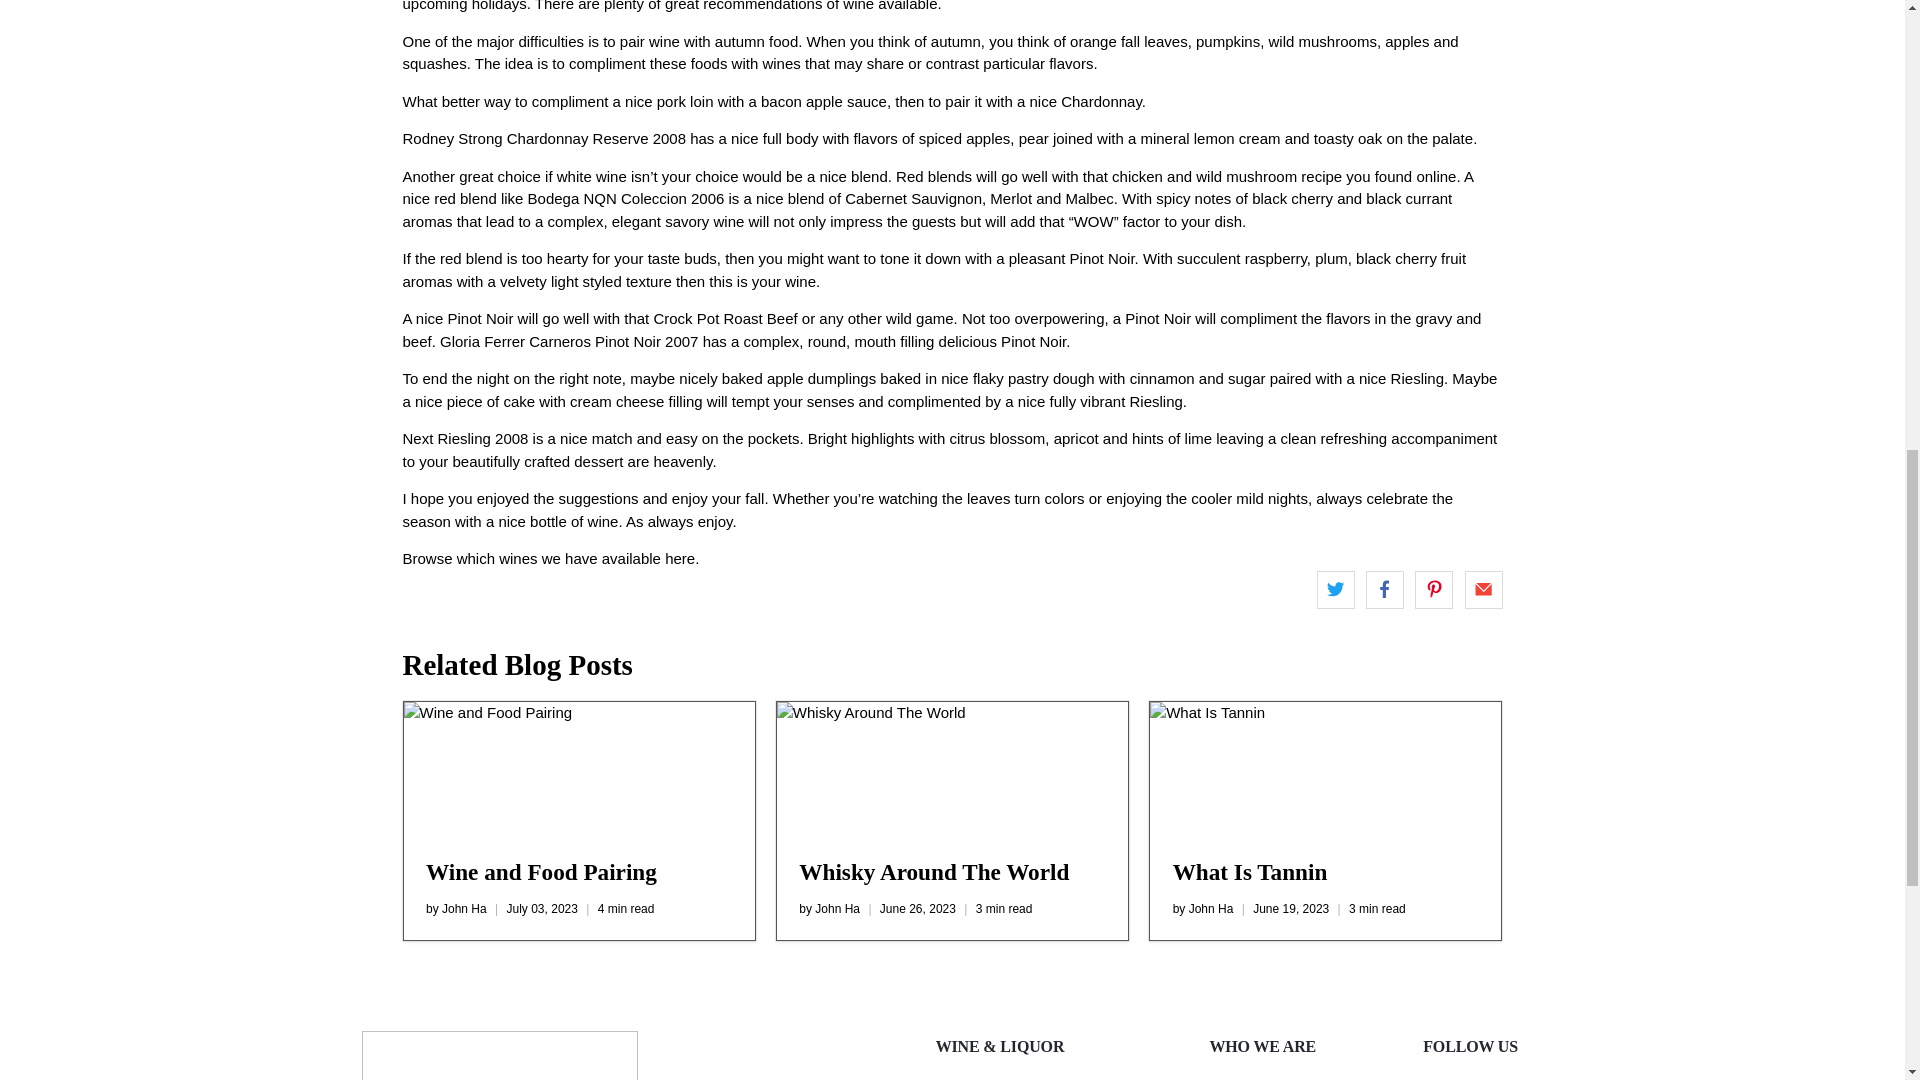 Image resolution: width=1920 pixels, height=1080 pixels. What do you see at coordinates (934, 871) in the screenshot?
I see `Whisky Around The World` at bounding box center [934, 871].